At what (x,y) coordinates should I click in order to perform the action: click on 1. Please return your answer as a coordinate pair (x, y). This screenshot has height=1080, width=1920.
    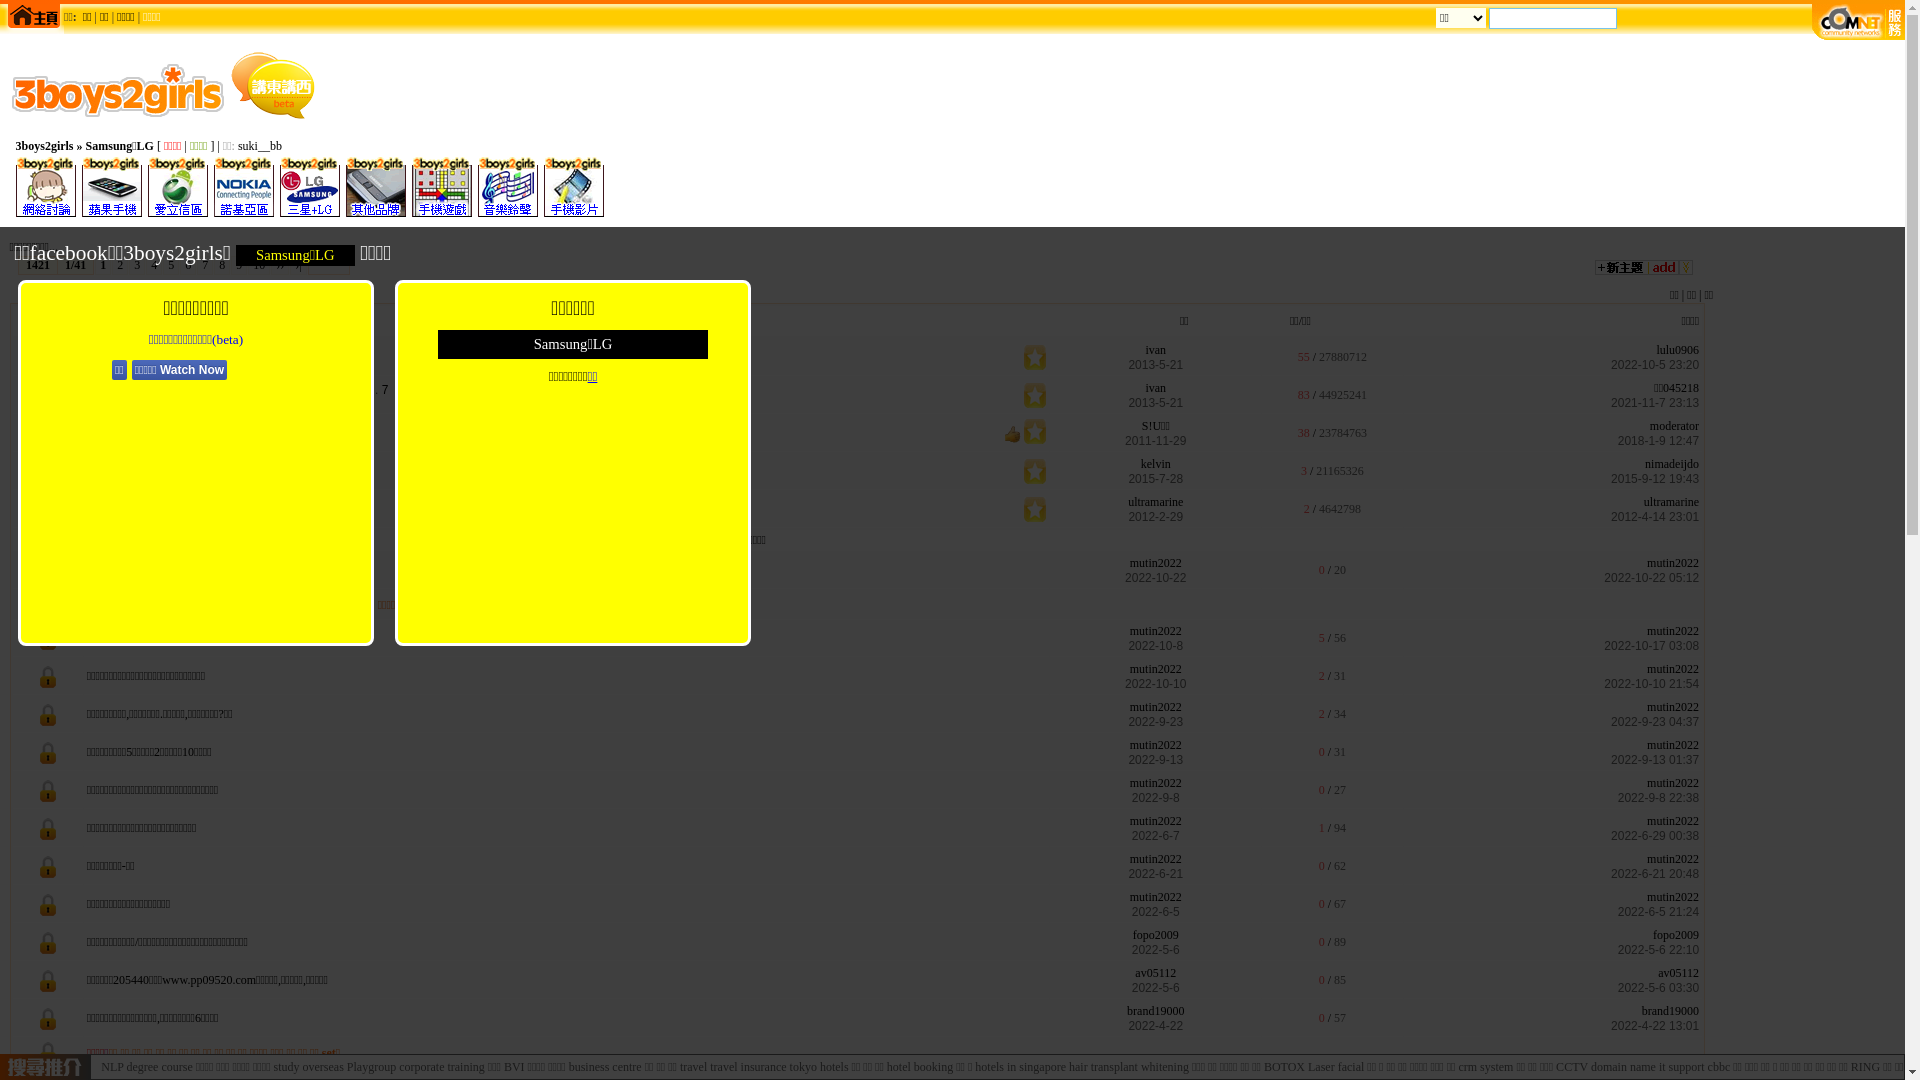
    Looking at the image, I should click on (192, 352).